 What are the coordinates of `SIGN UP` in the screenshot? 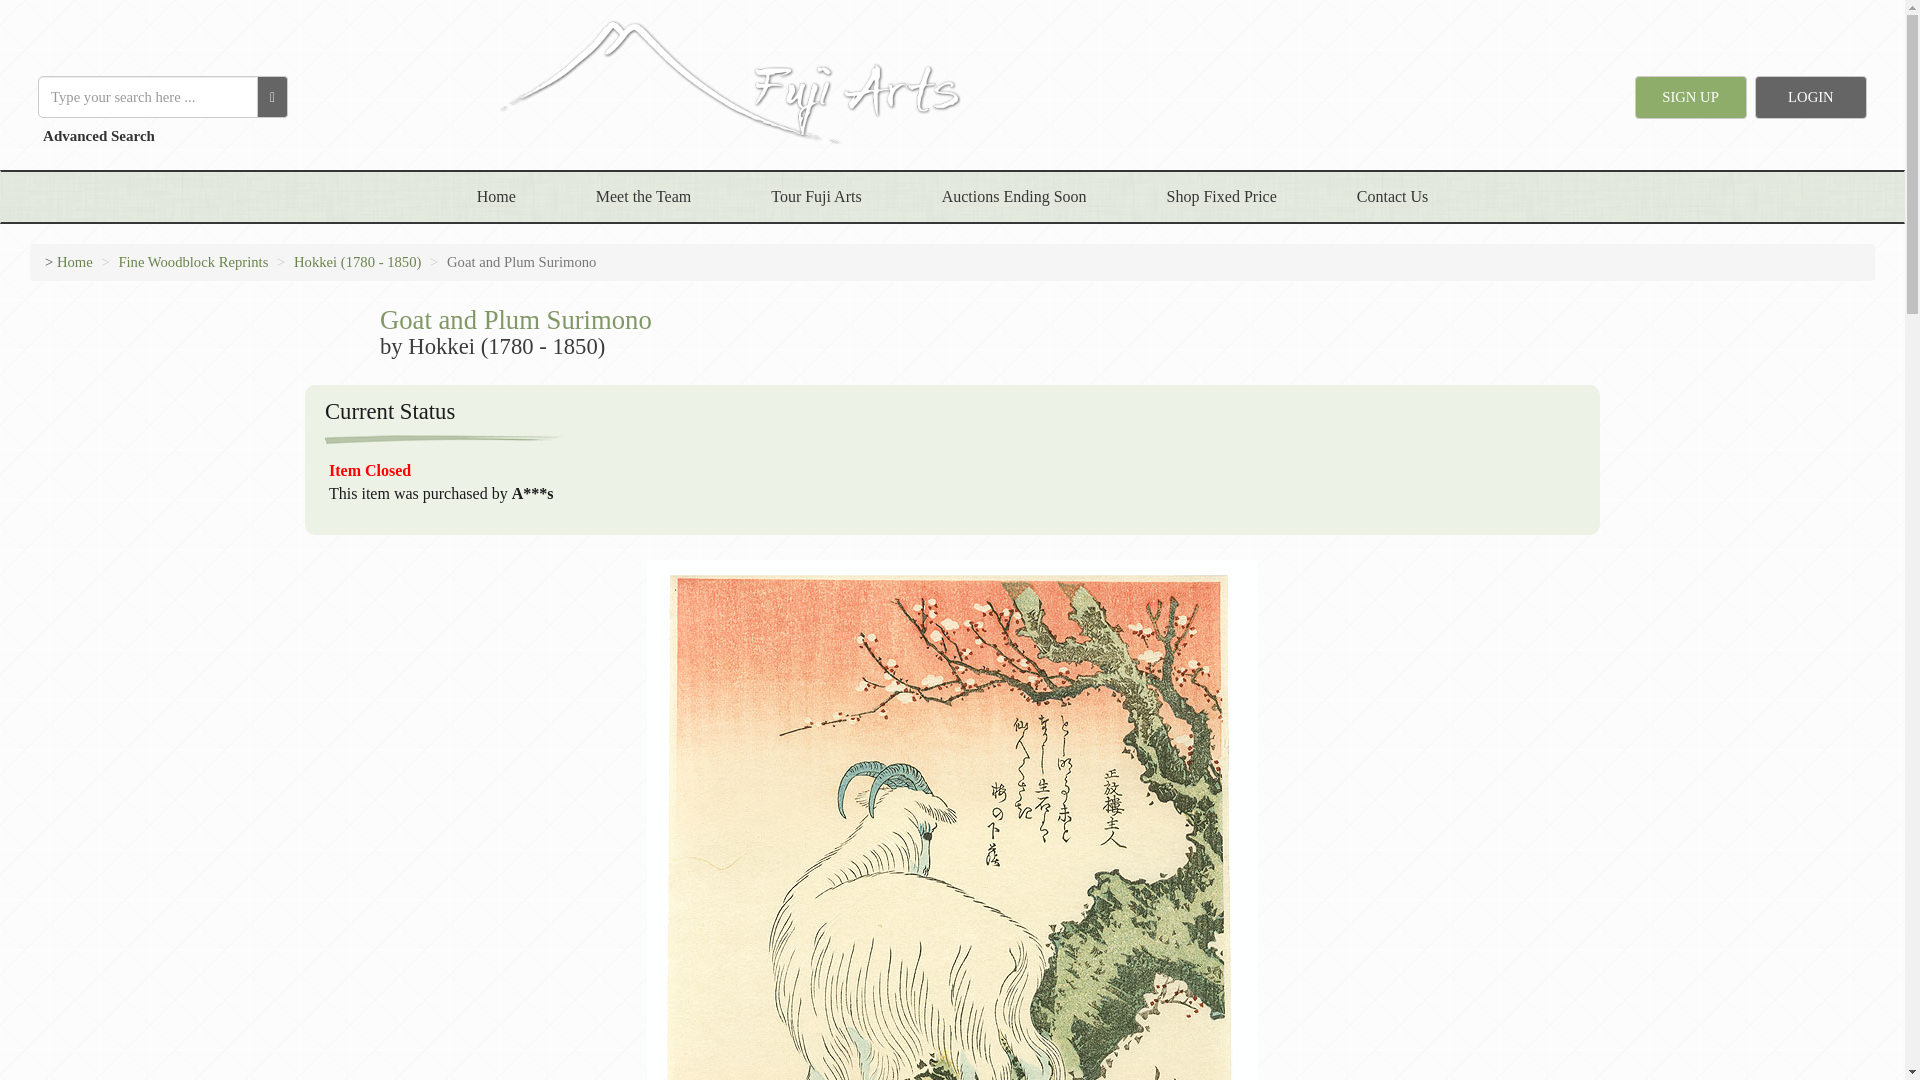 It's located at (1691, 96).